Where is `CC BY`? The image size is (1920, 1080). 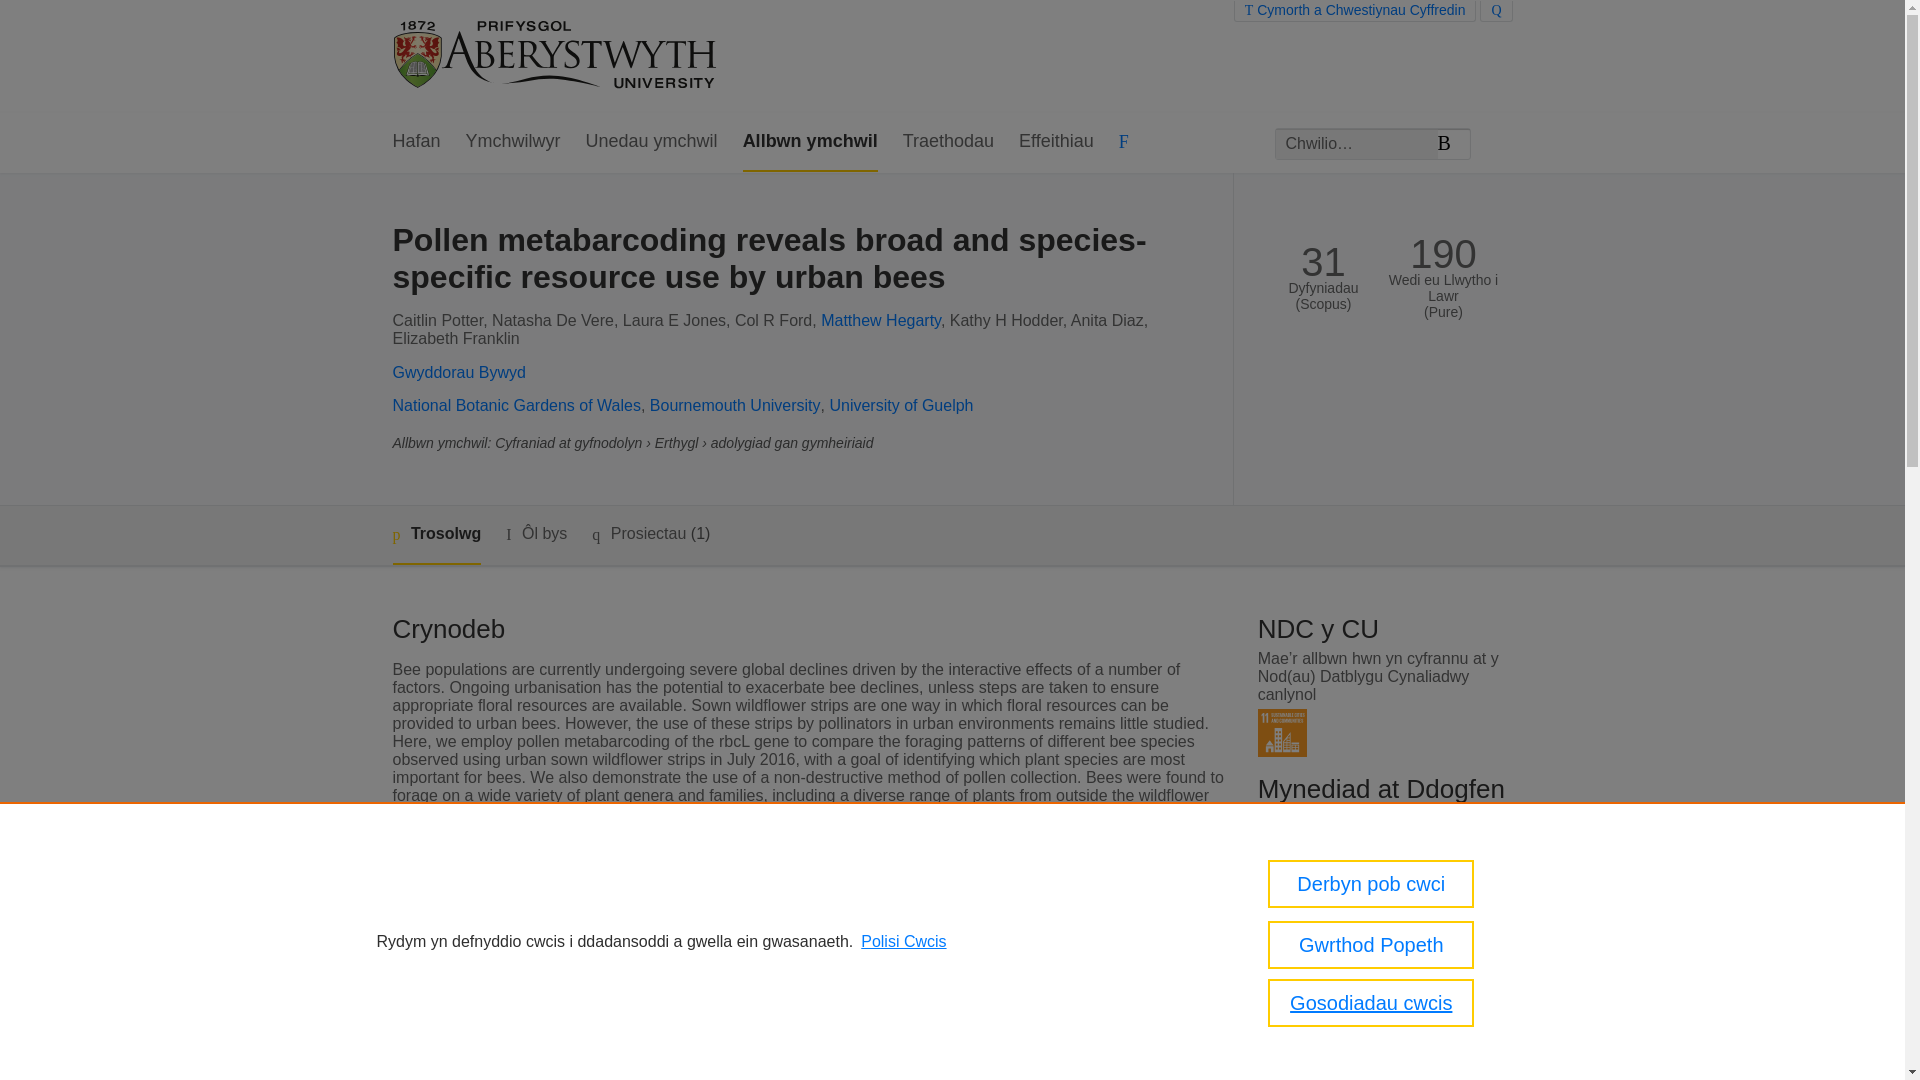 CC BY is located at coordinates (1358, 968).